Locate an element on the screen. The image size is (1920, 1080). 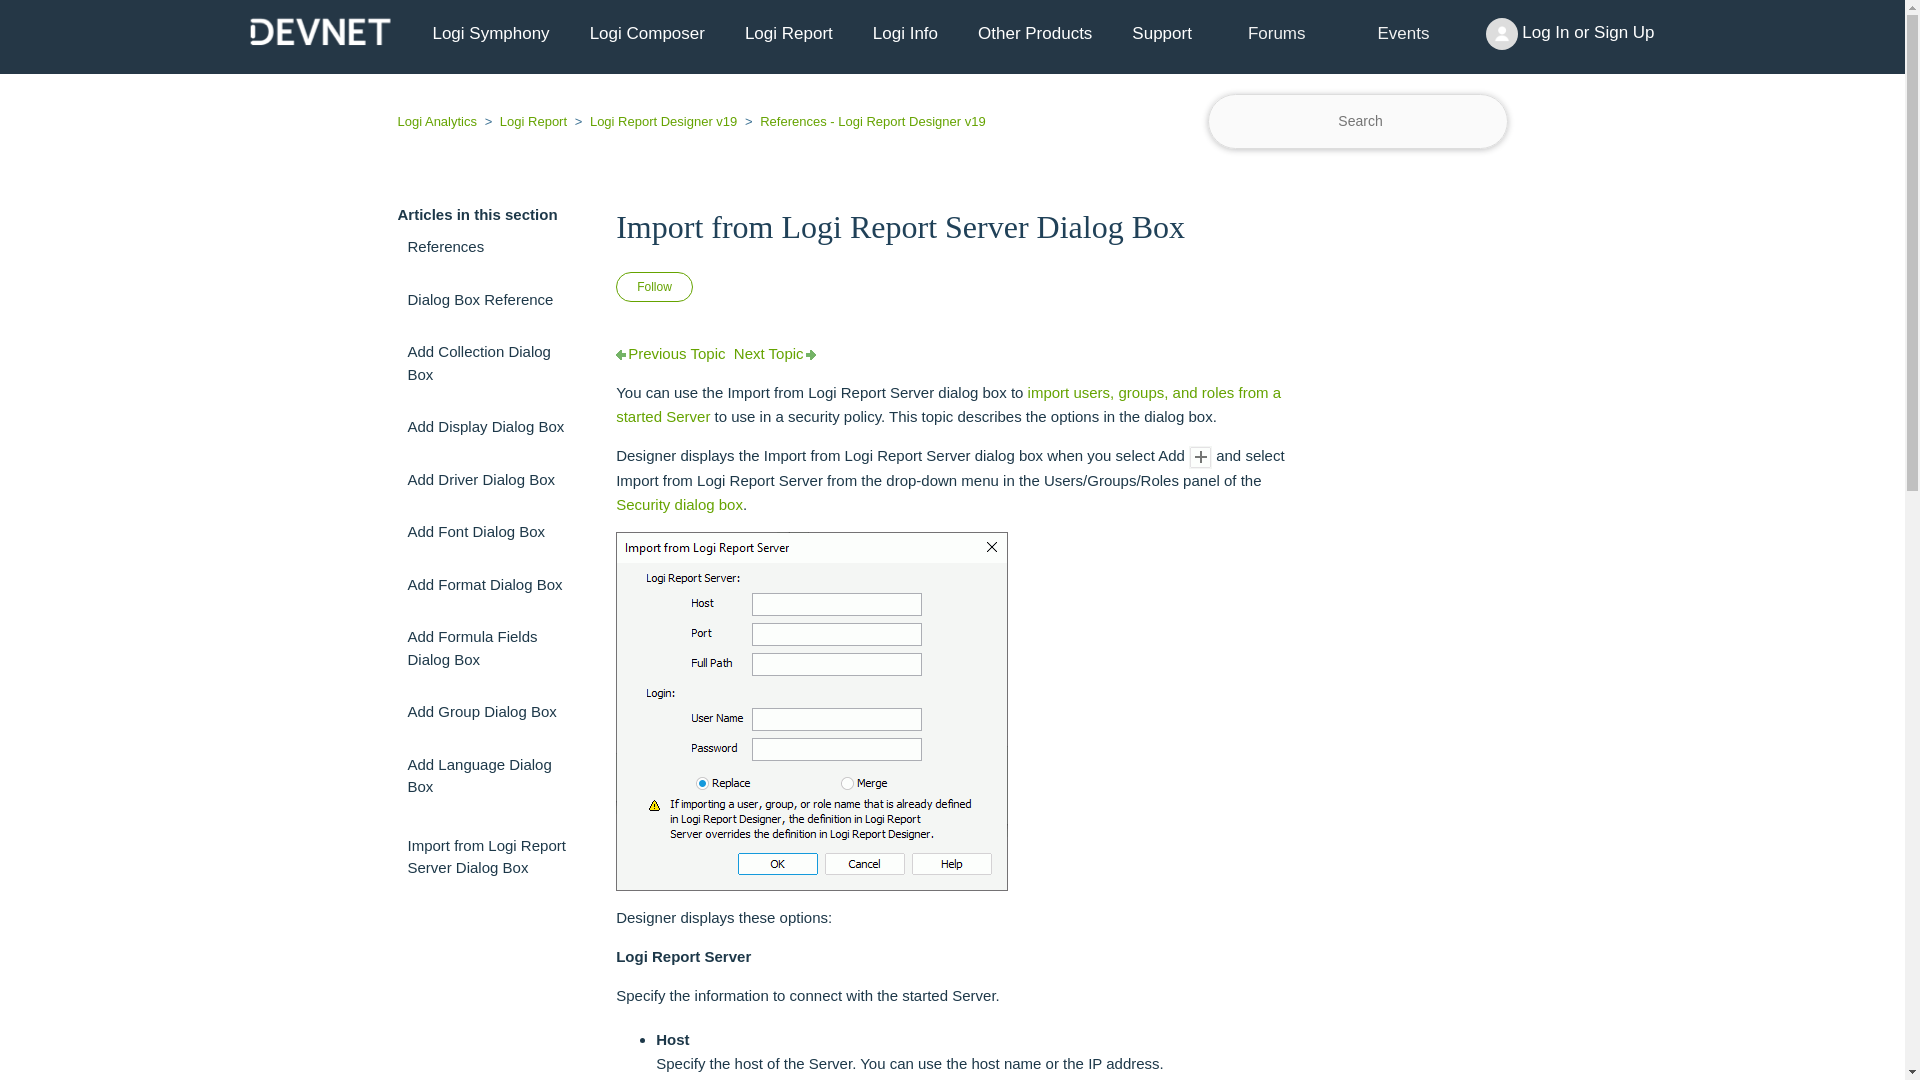
Other Products is located at coordinates (1034, 34).